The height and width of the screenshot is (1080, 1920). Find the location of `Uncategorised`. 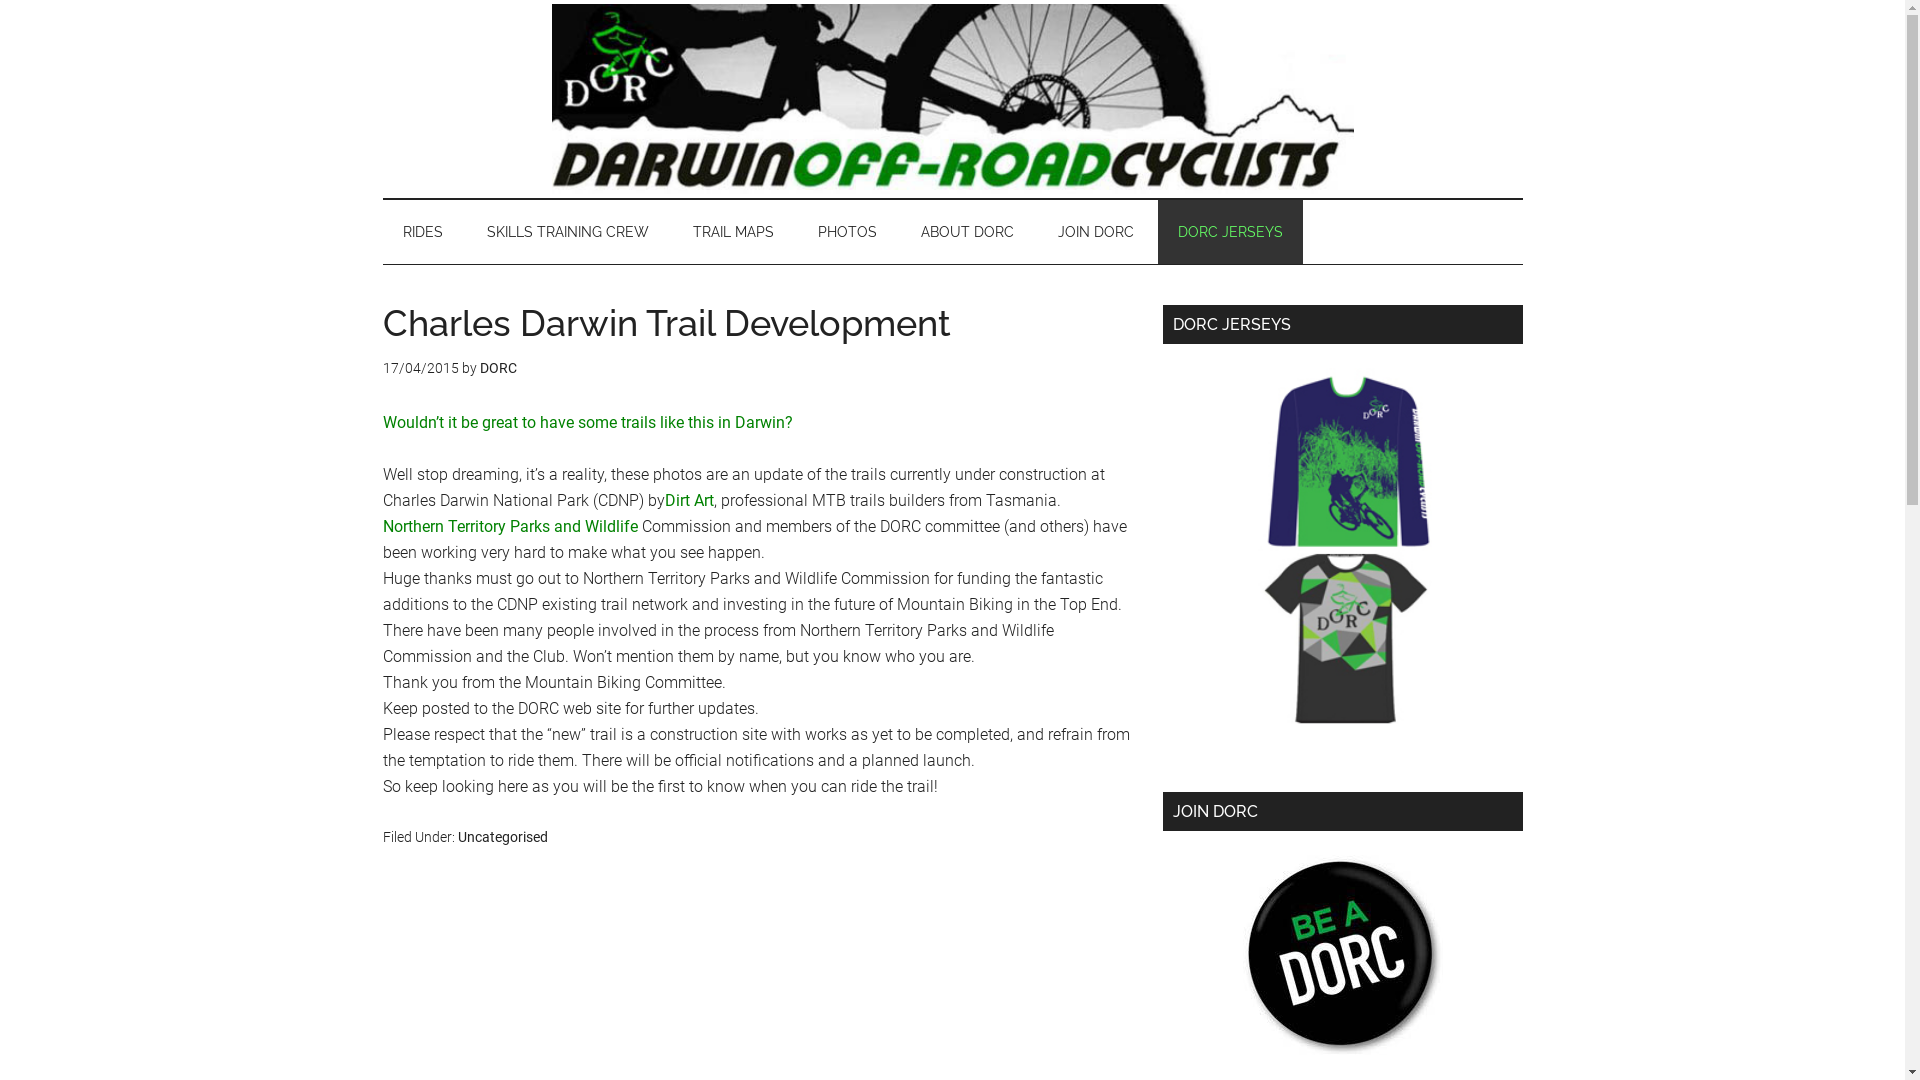

Uncategorised is located at coordinates (503, 837).